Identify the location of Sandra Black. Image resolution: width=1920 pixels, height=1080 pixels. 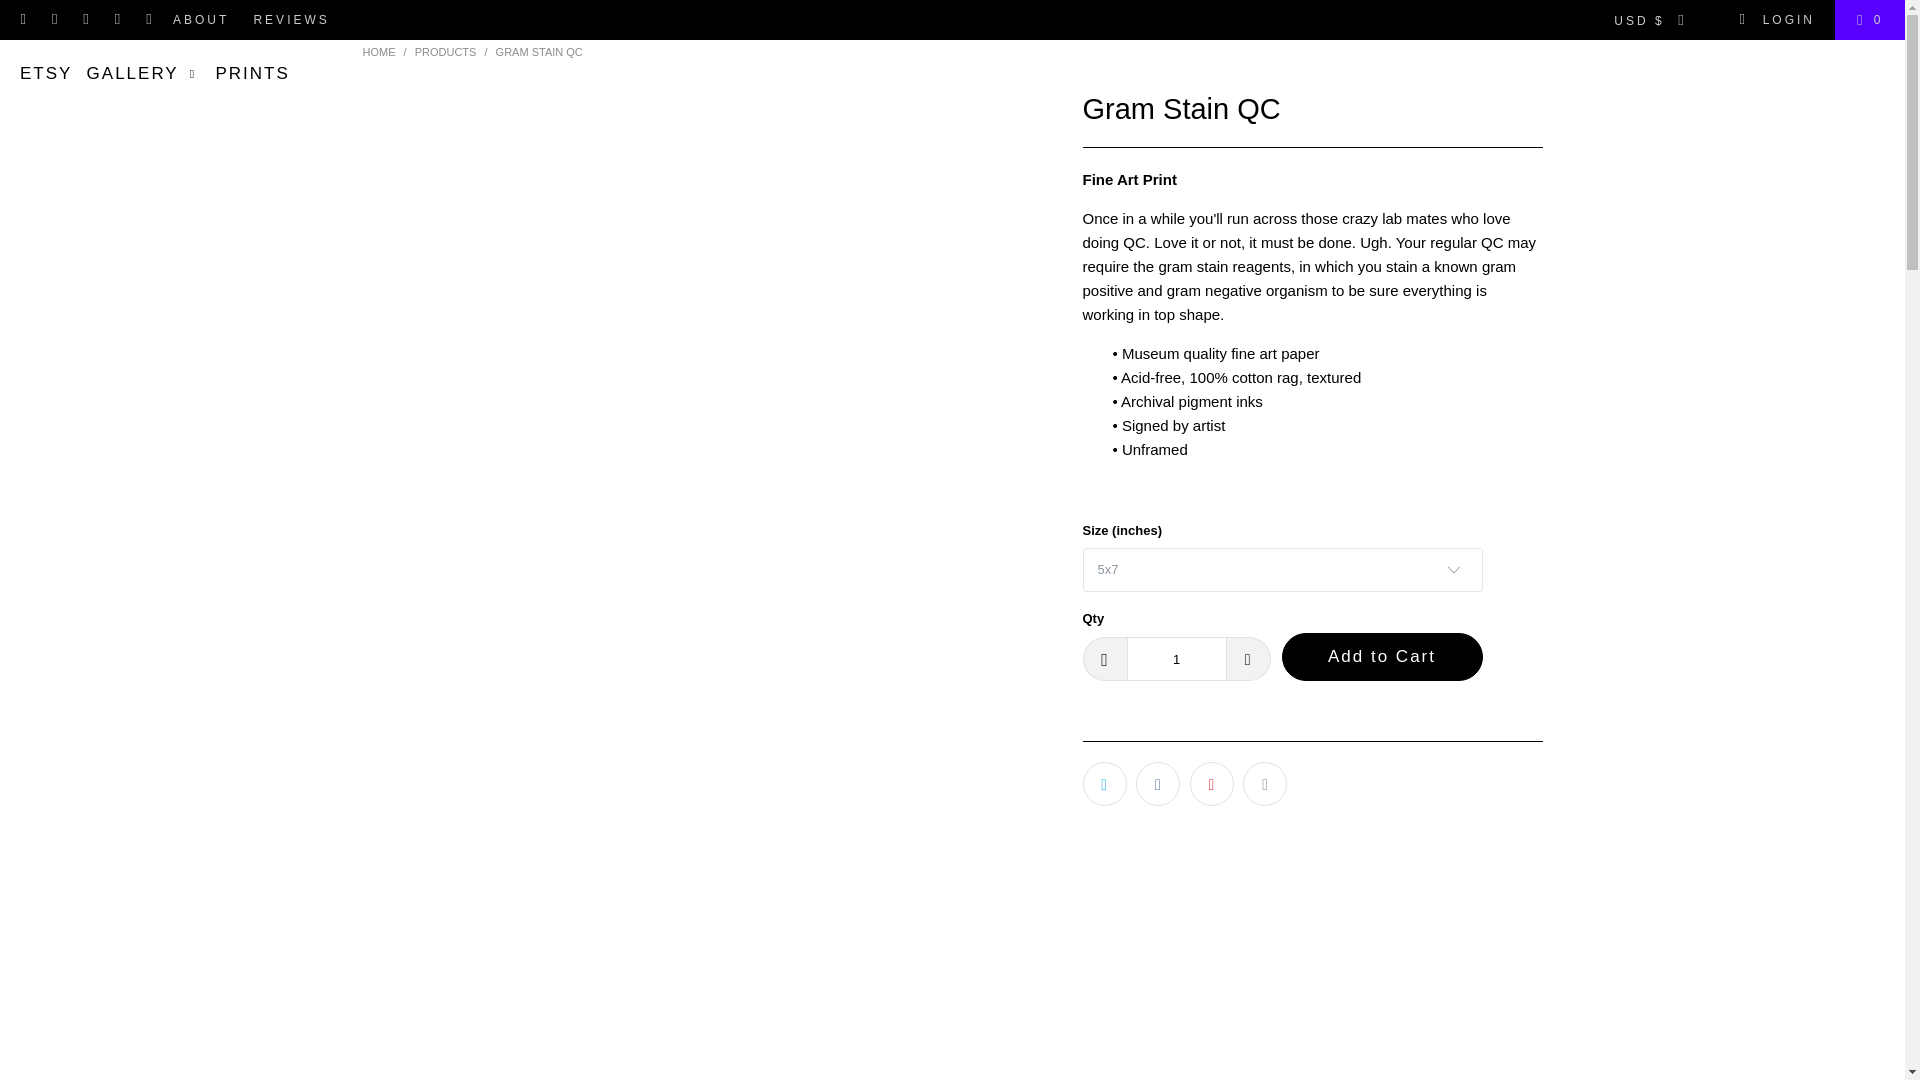
(378, 52).